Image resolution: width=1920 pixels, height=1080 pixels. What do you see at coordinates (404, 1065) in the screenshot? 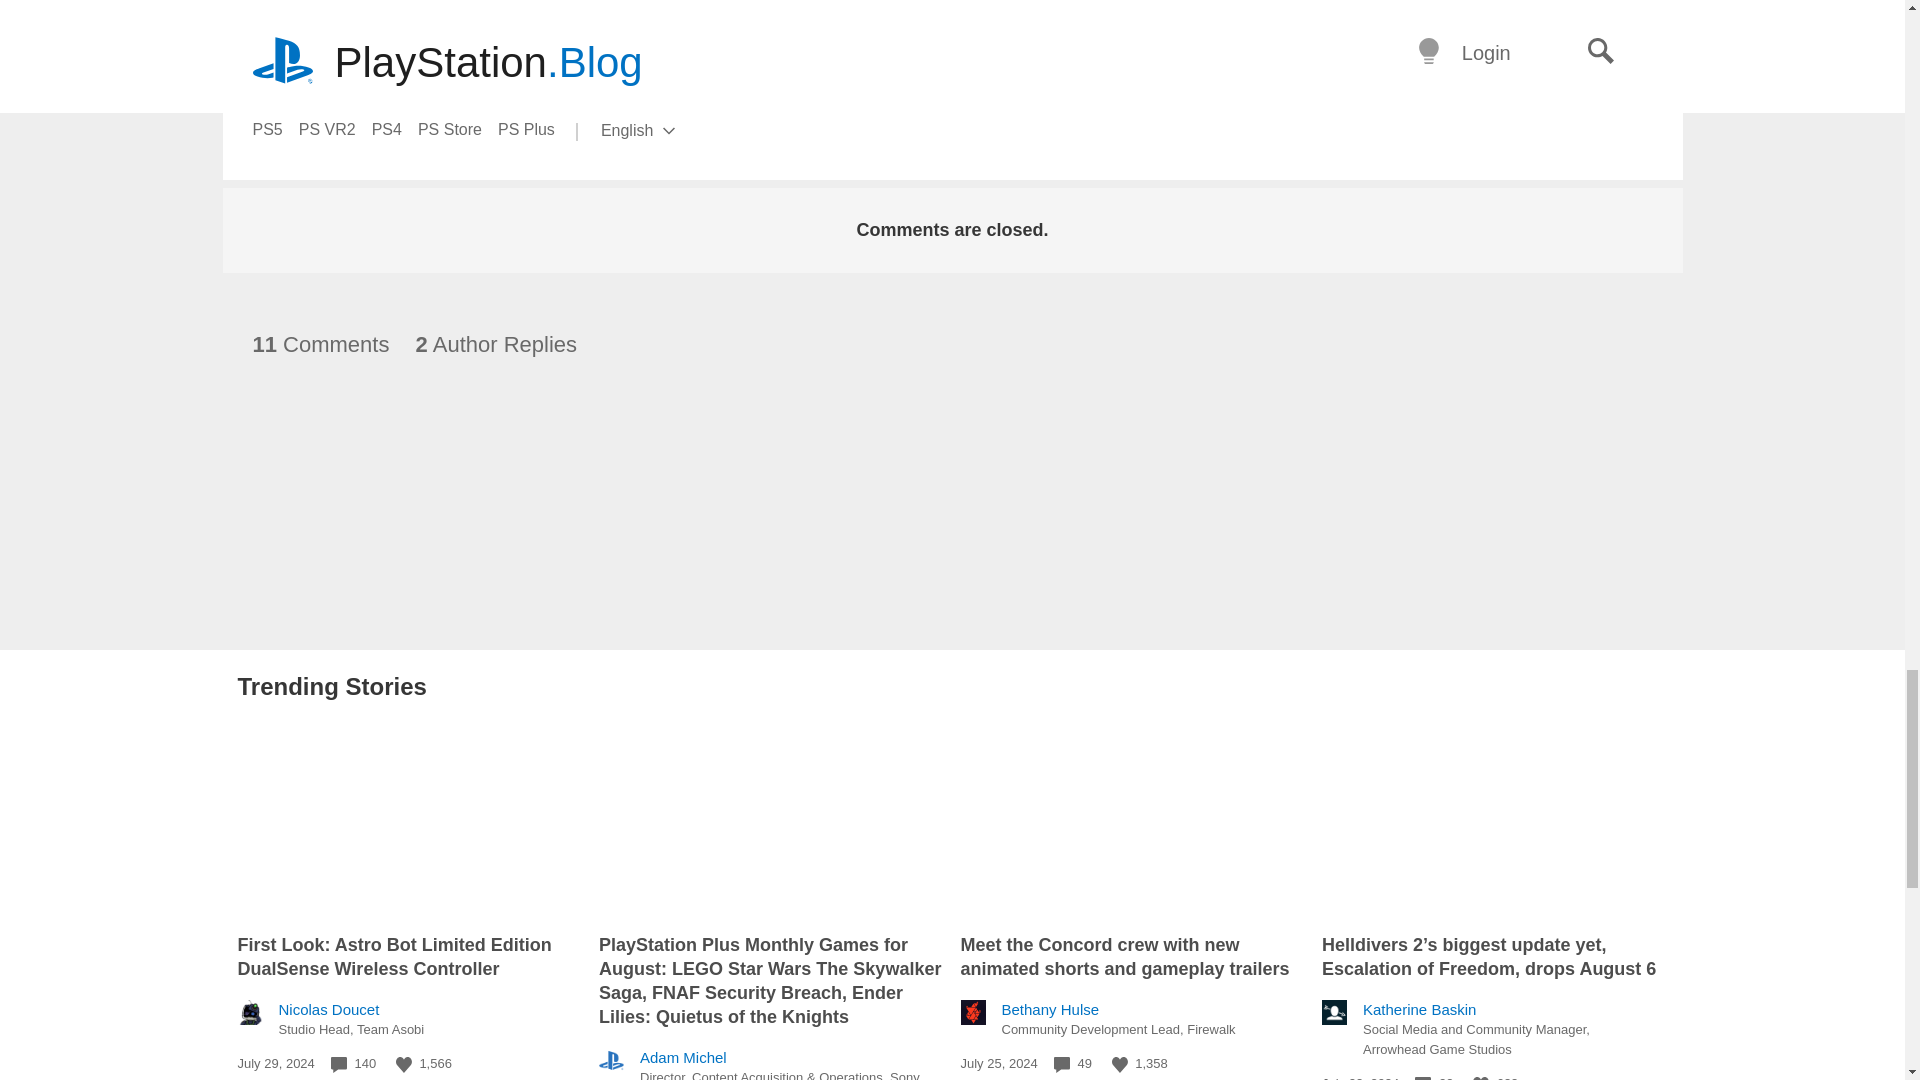
I see `Like this` at bounding box center [404, 1065].